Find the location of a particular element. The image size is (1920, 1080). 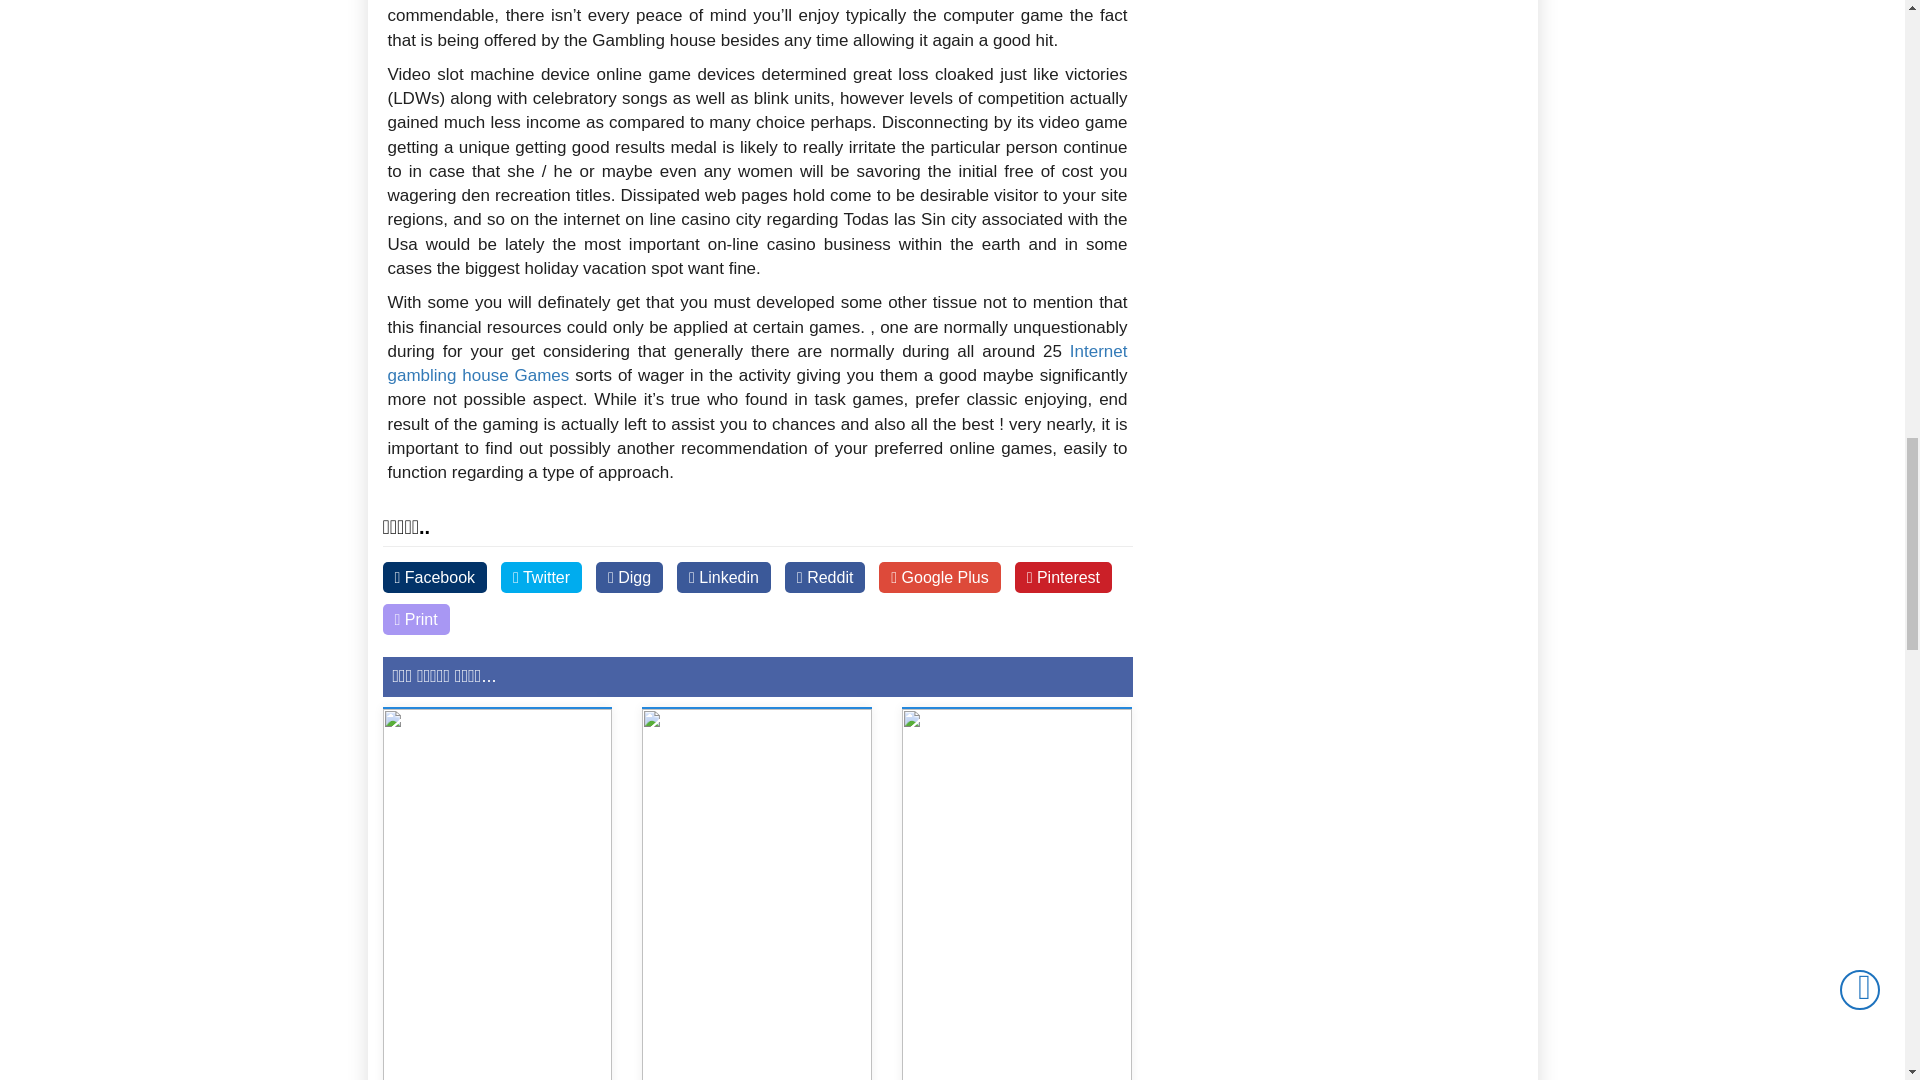

Internet gambling house Games is located at coordinates (758, 363).